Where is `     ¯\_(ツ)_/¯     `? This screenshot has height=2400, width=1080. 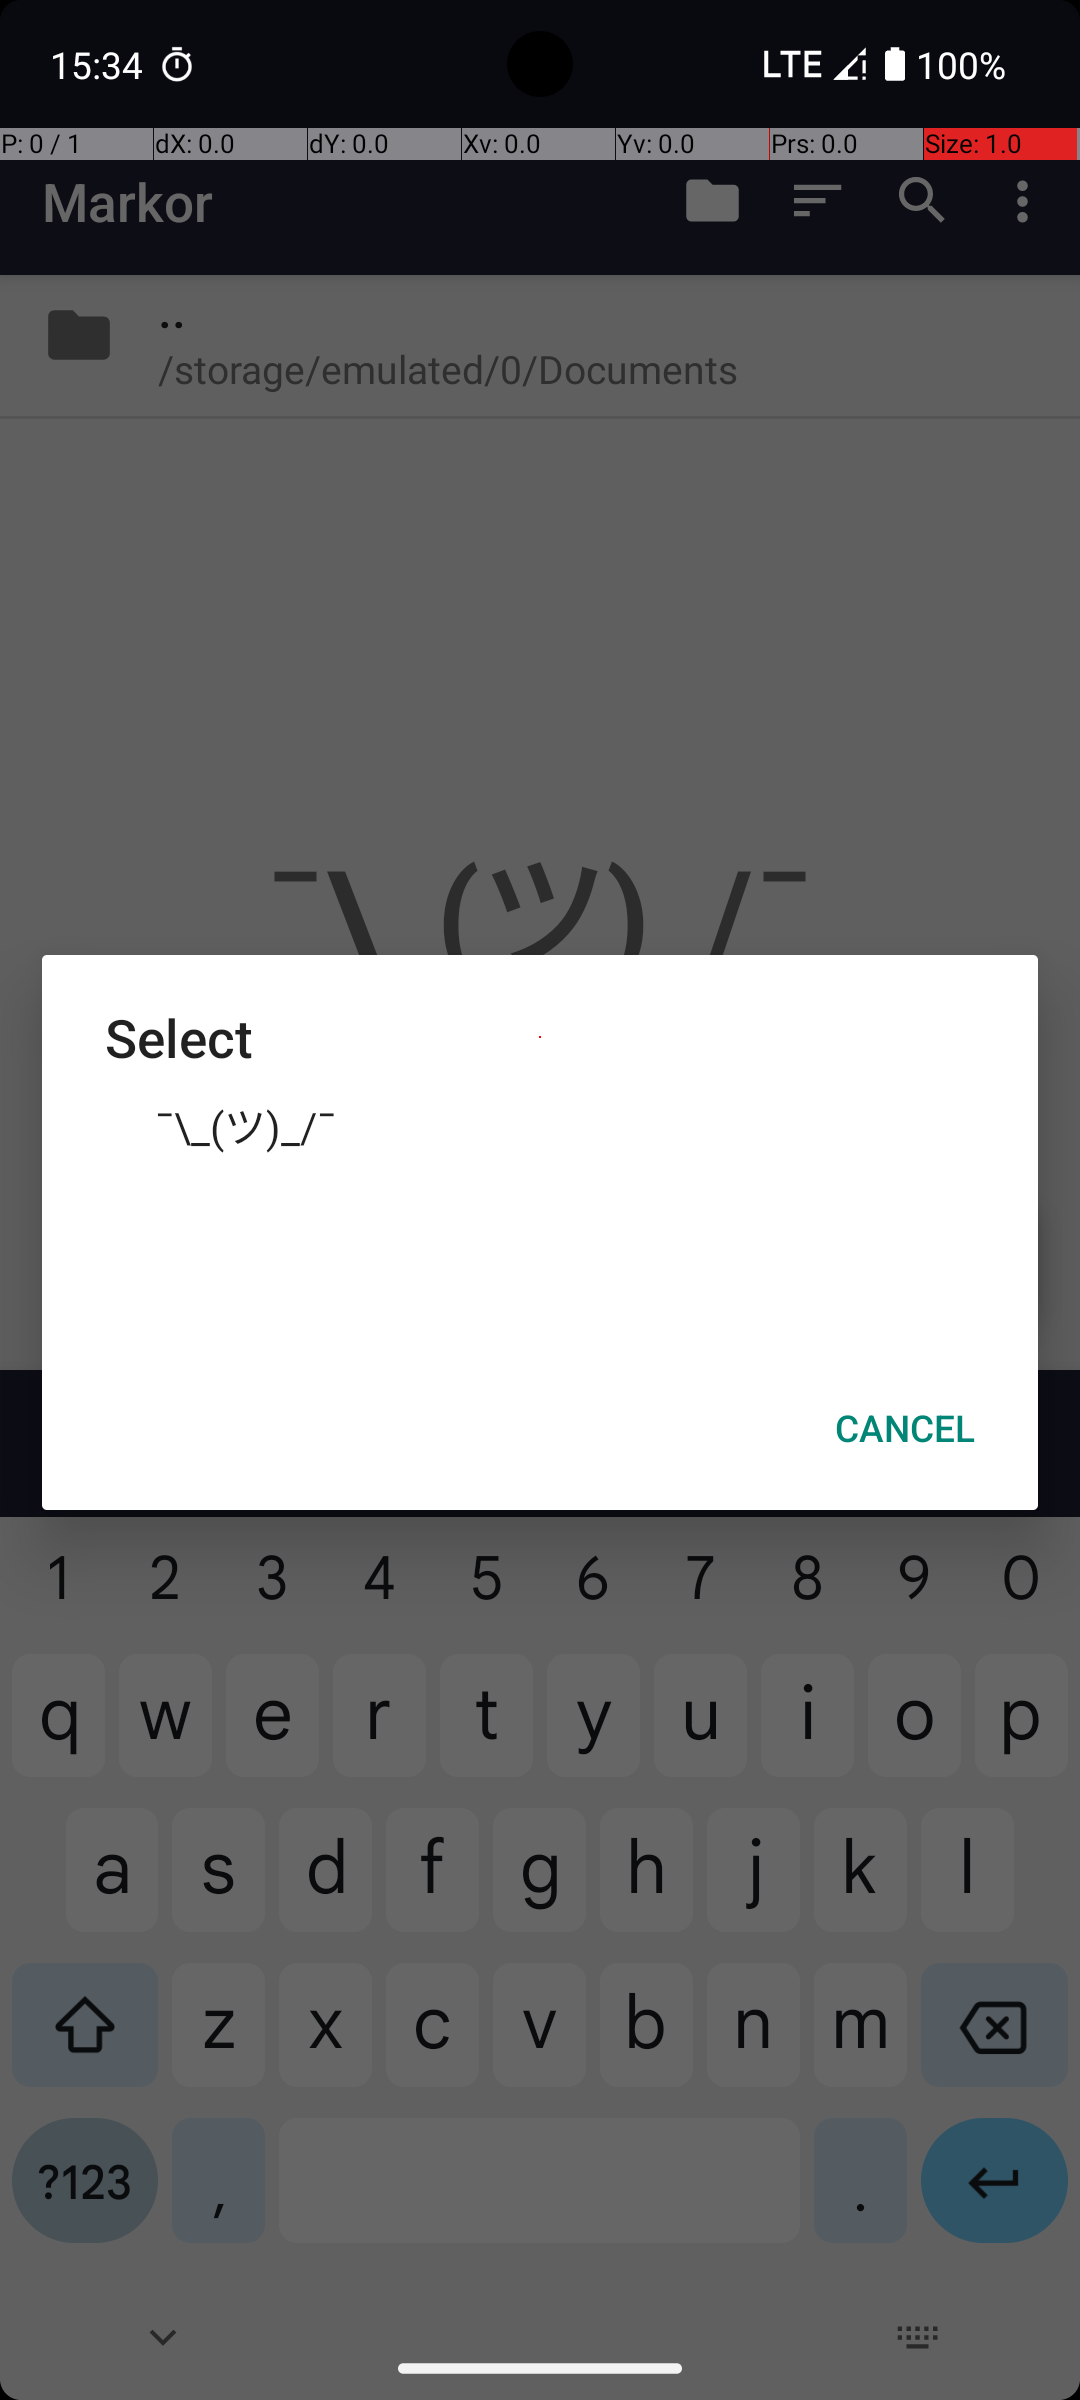
     ¯\_(ツ)_/¯      is located at coordinates (540, 1125).